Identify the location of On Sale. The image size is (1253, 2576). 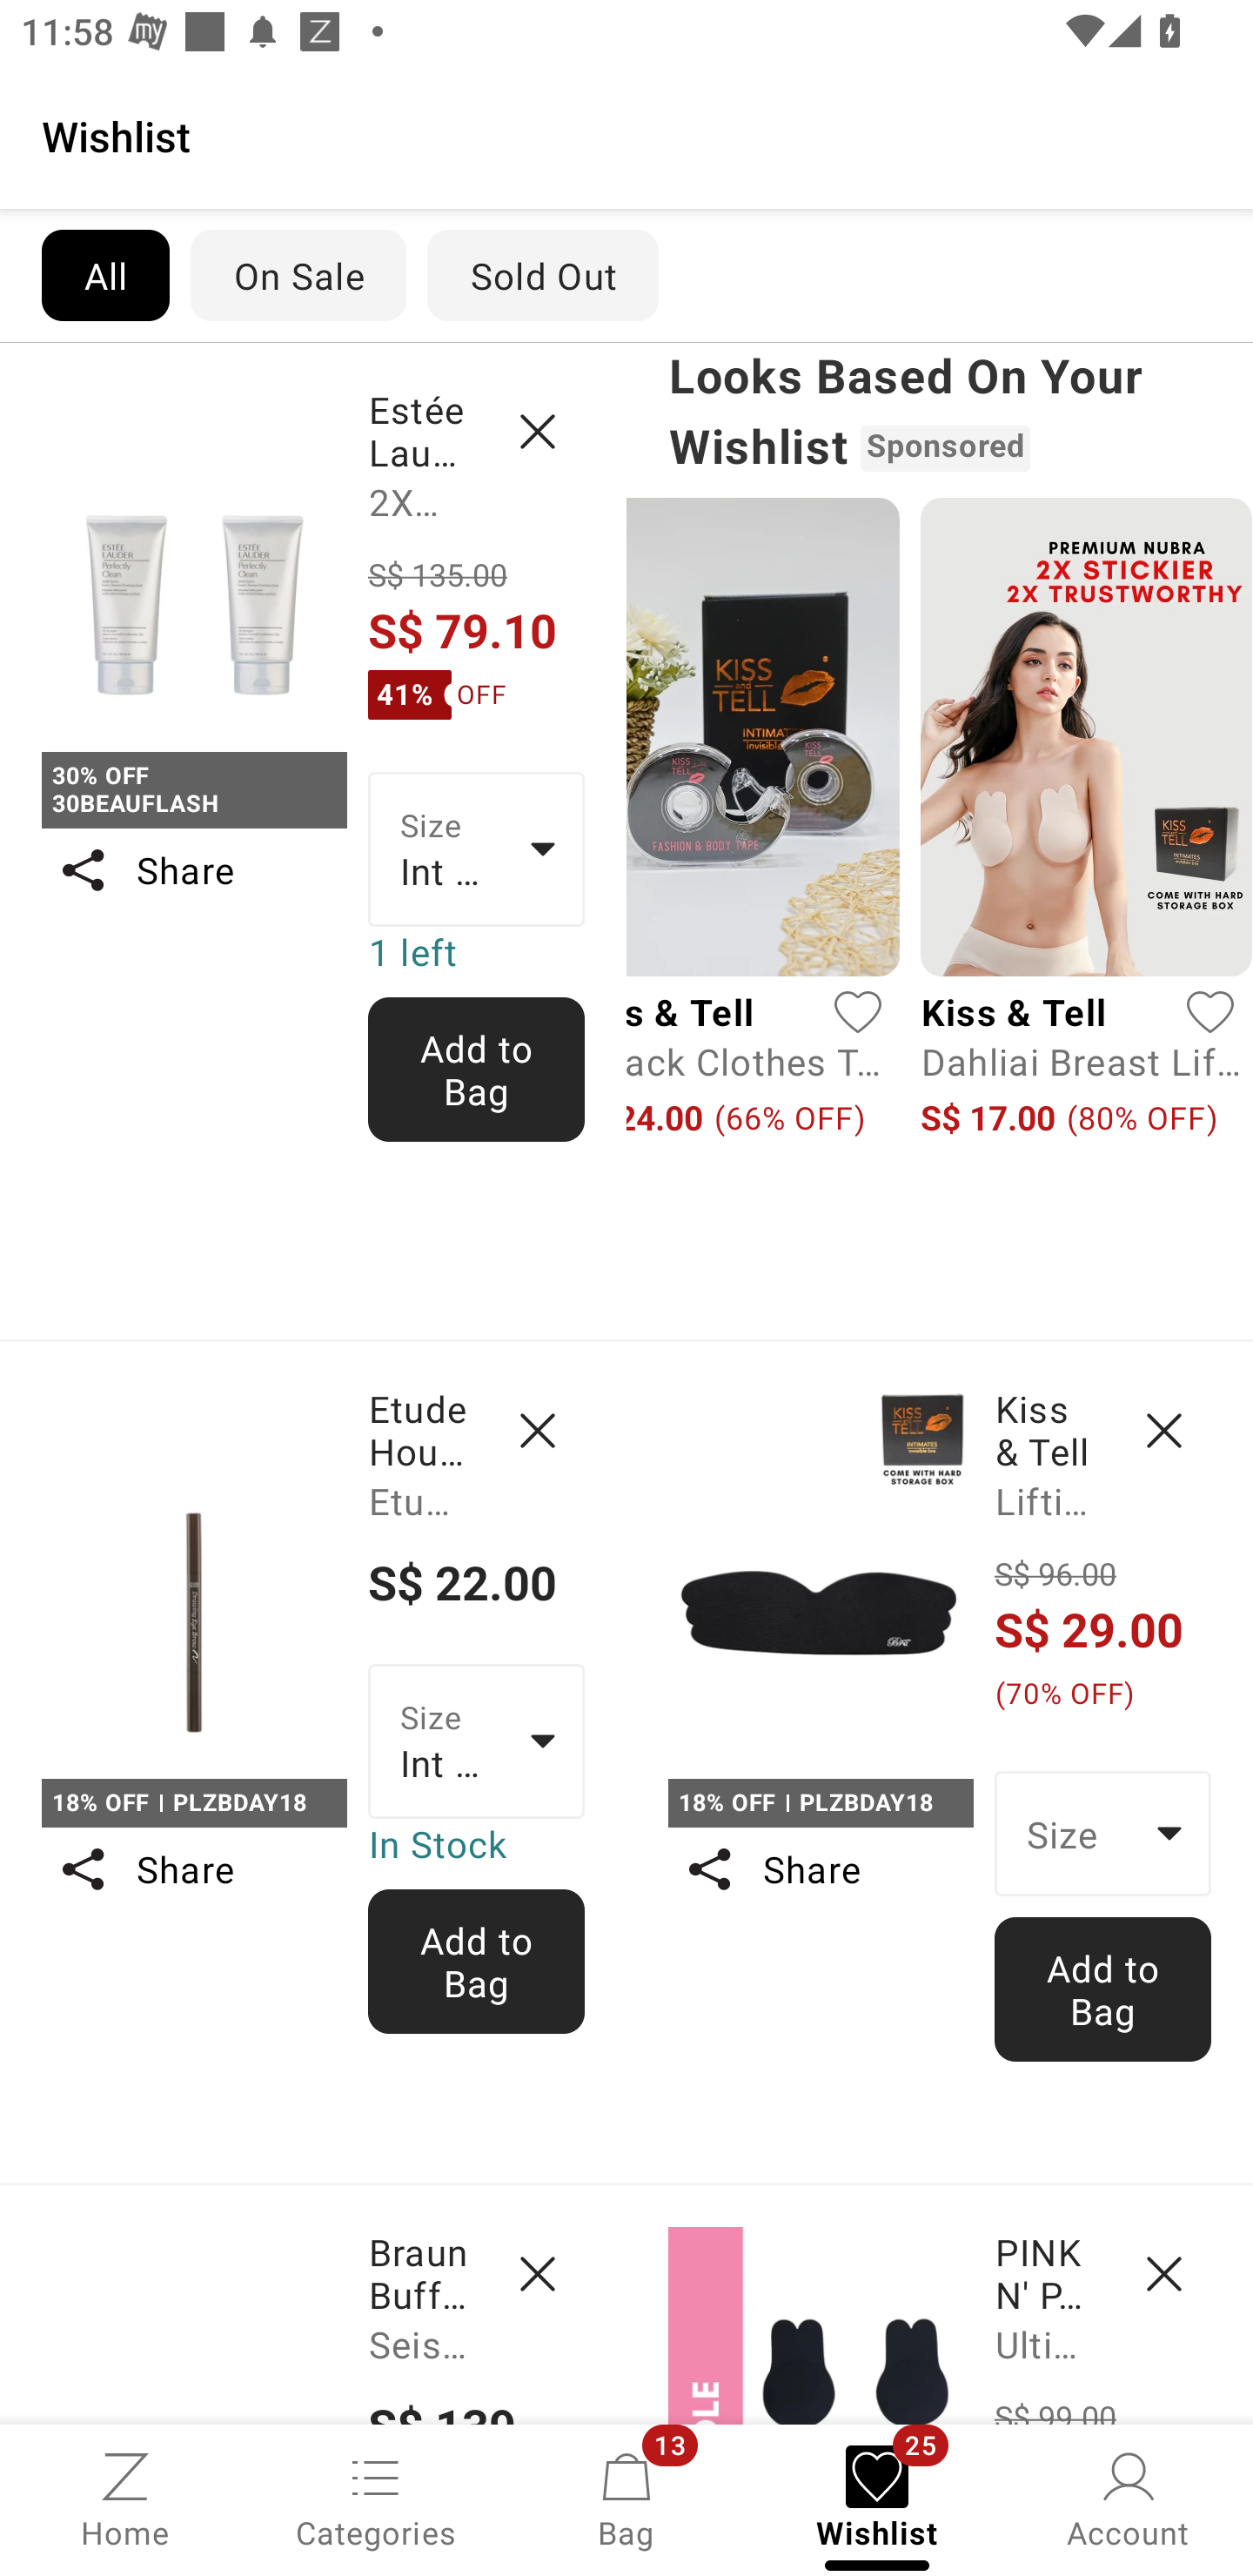
(298, 275).